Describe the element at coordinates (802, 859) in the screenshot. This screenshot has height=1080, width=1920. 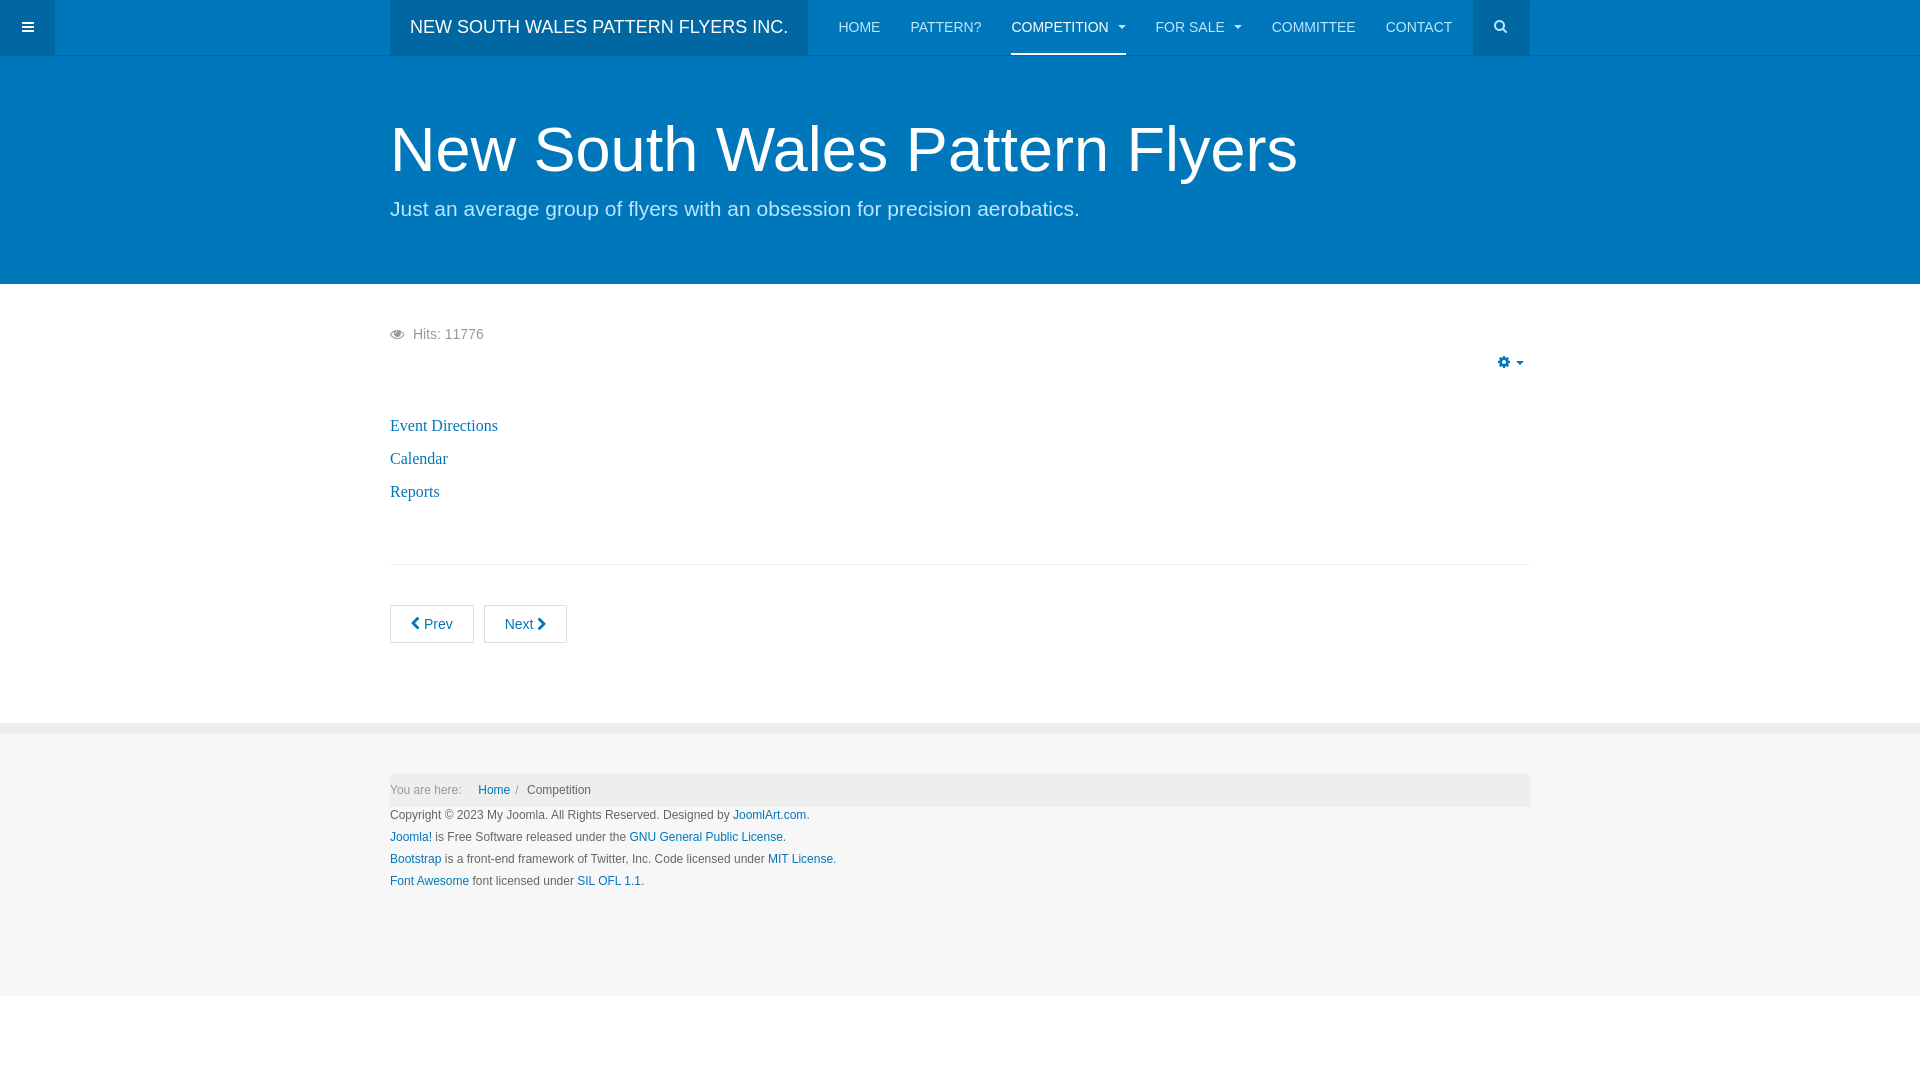
I see `MIT License.` at that location.